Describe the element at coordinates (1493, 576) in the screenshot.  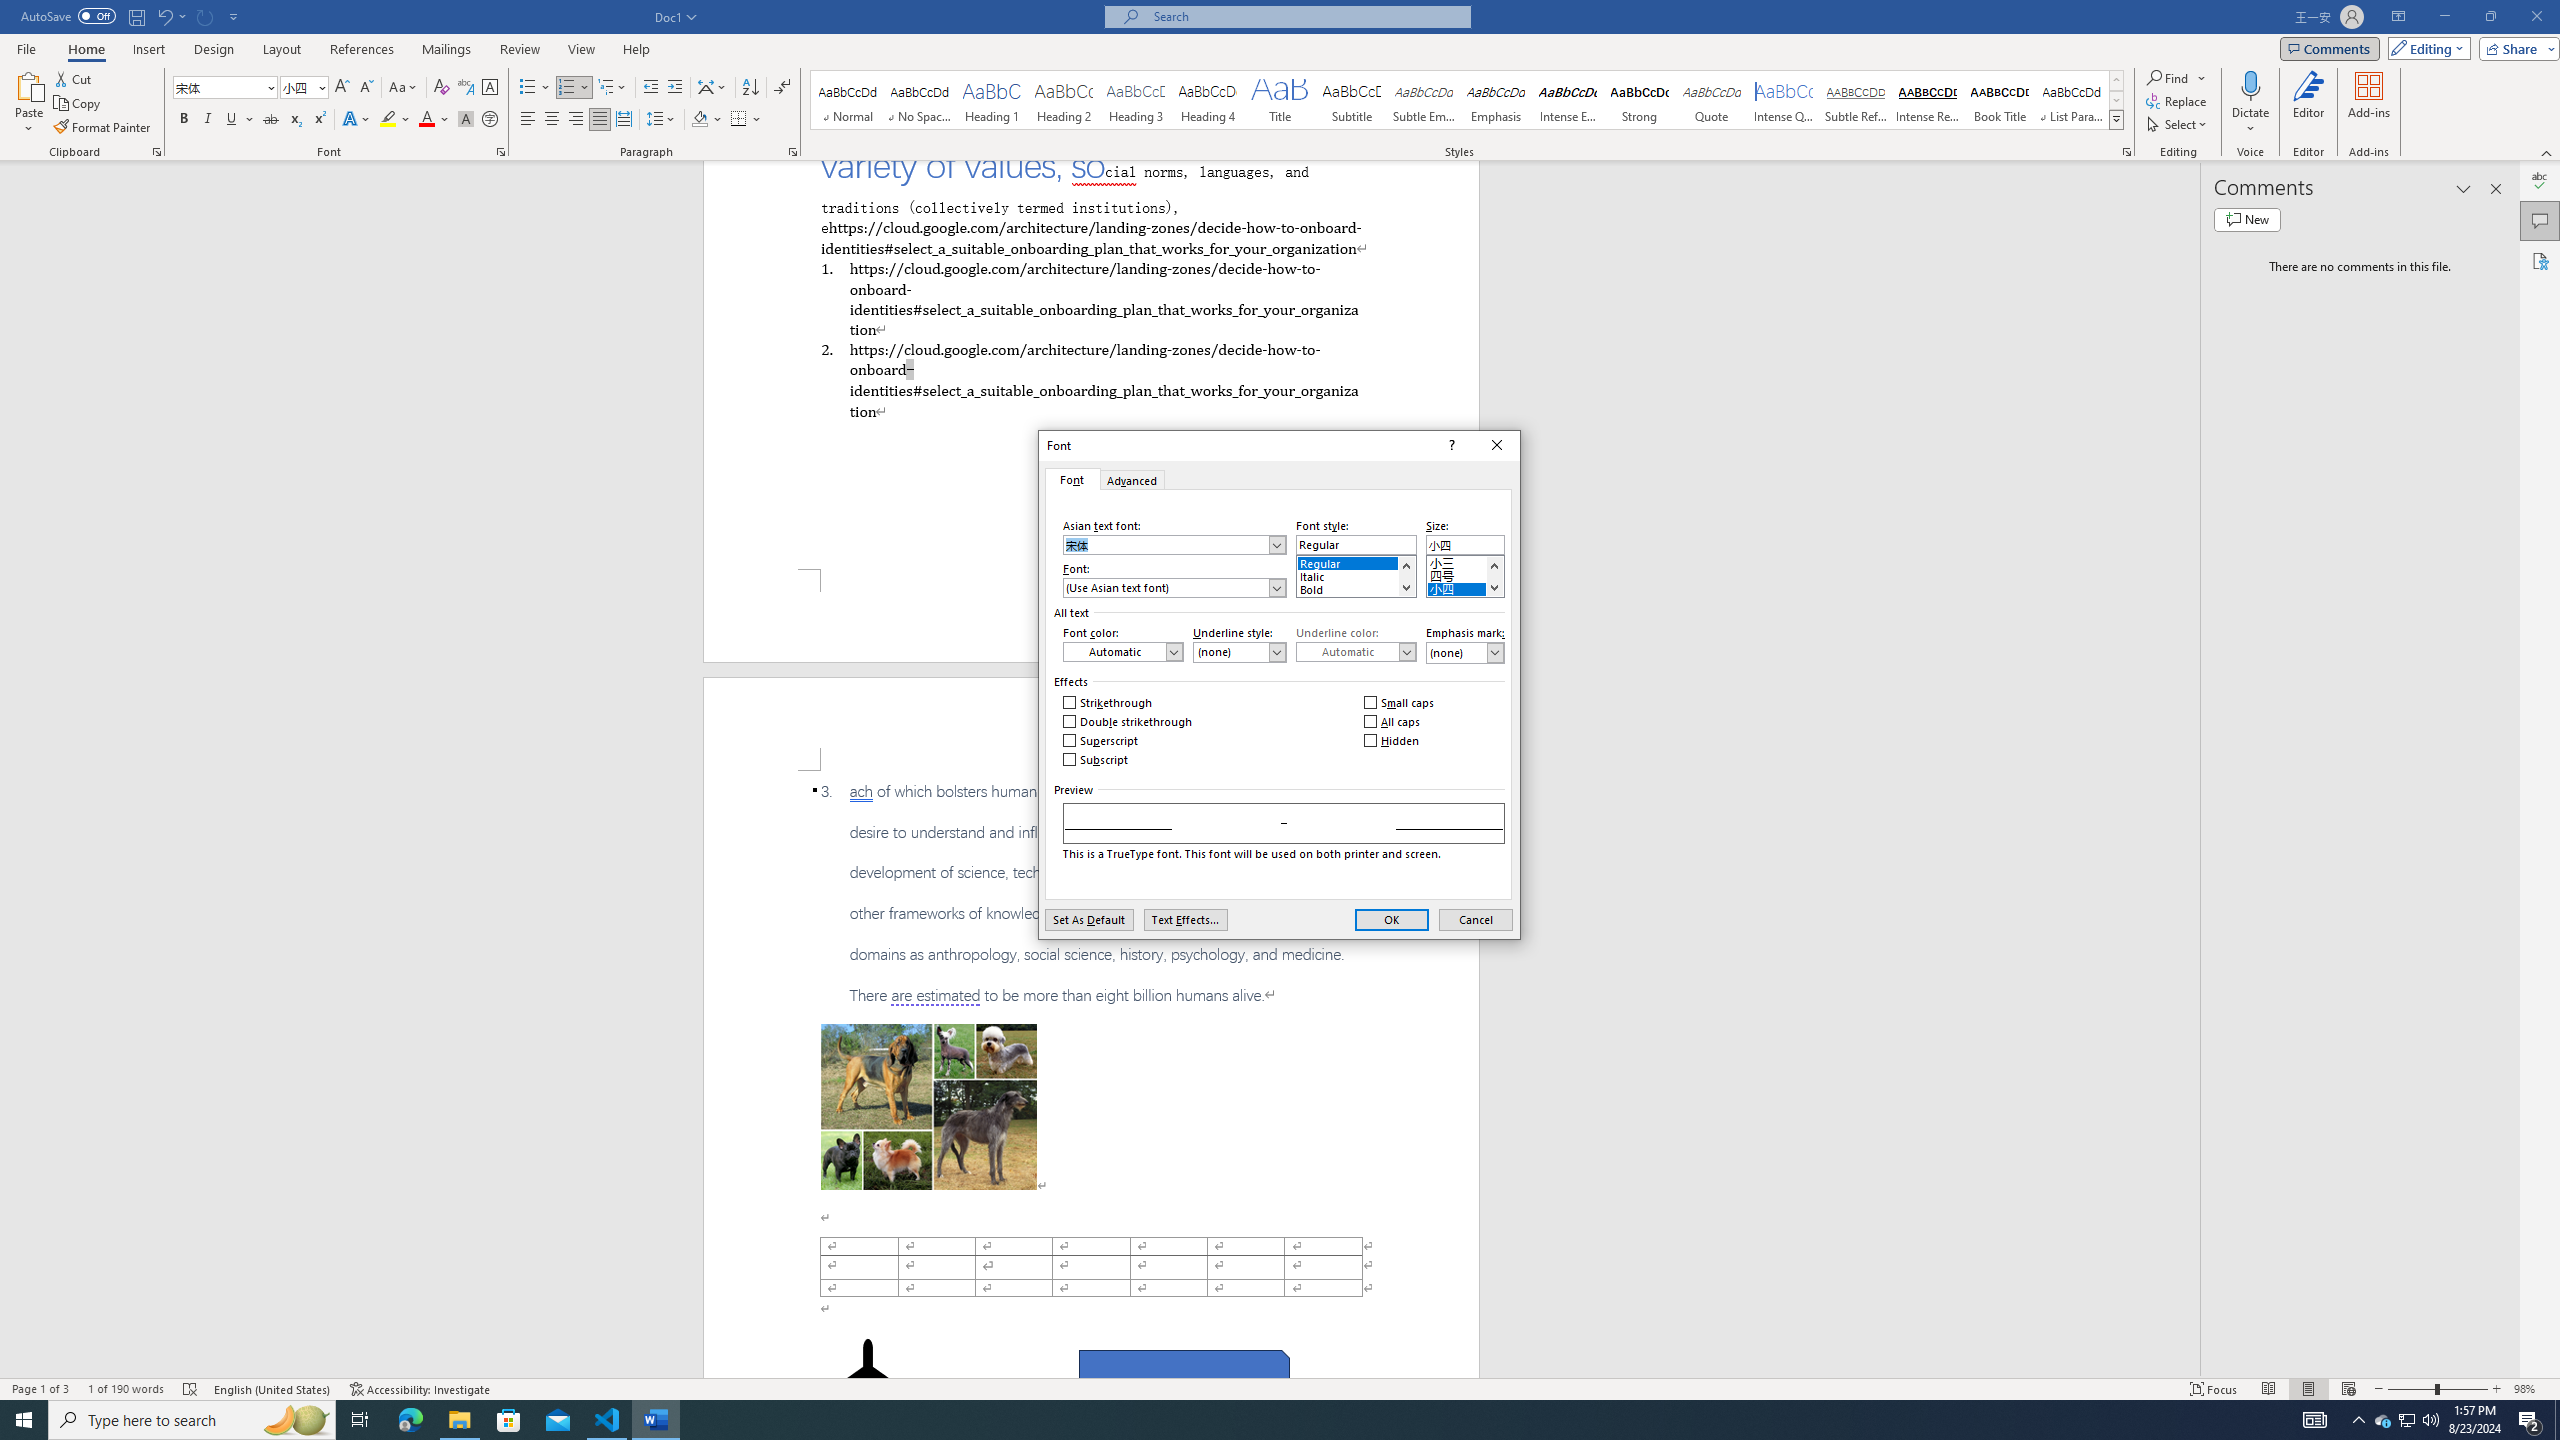
I see `AutomationID: 1797` at that location.